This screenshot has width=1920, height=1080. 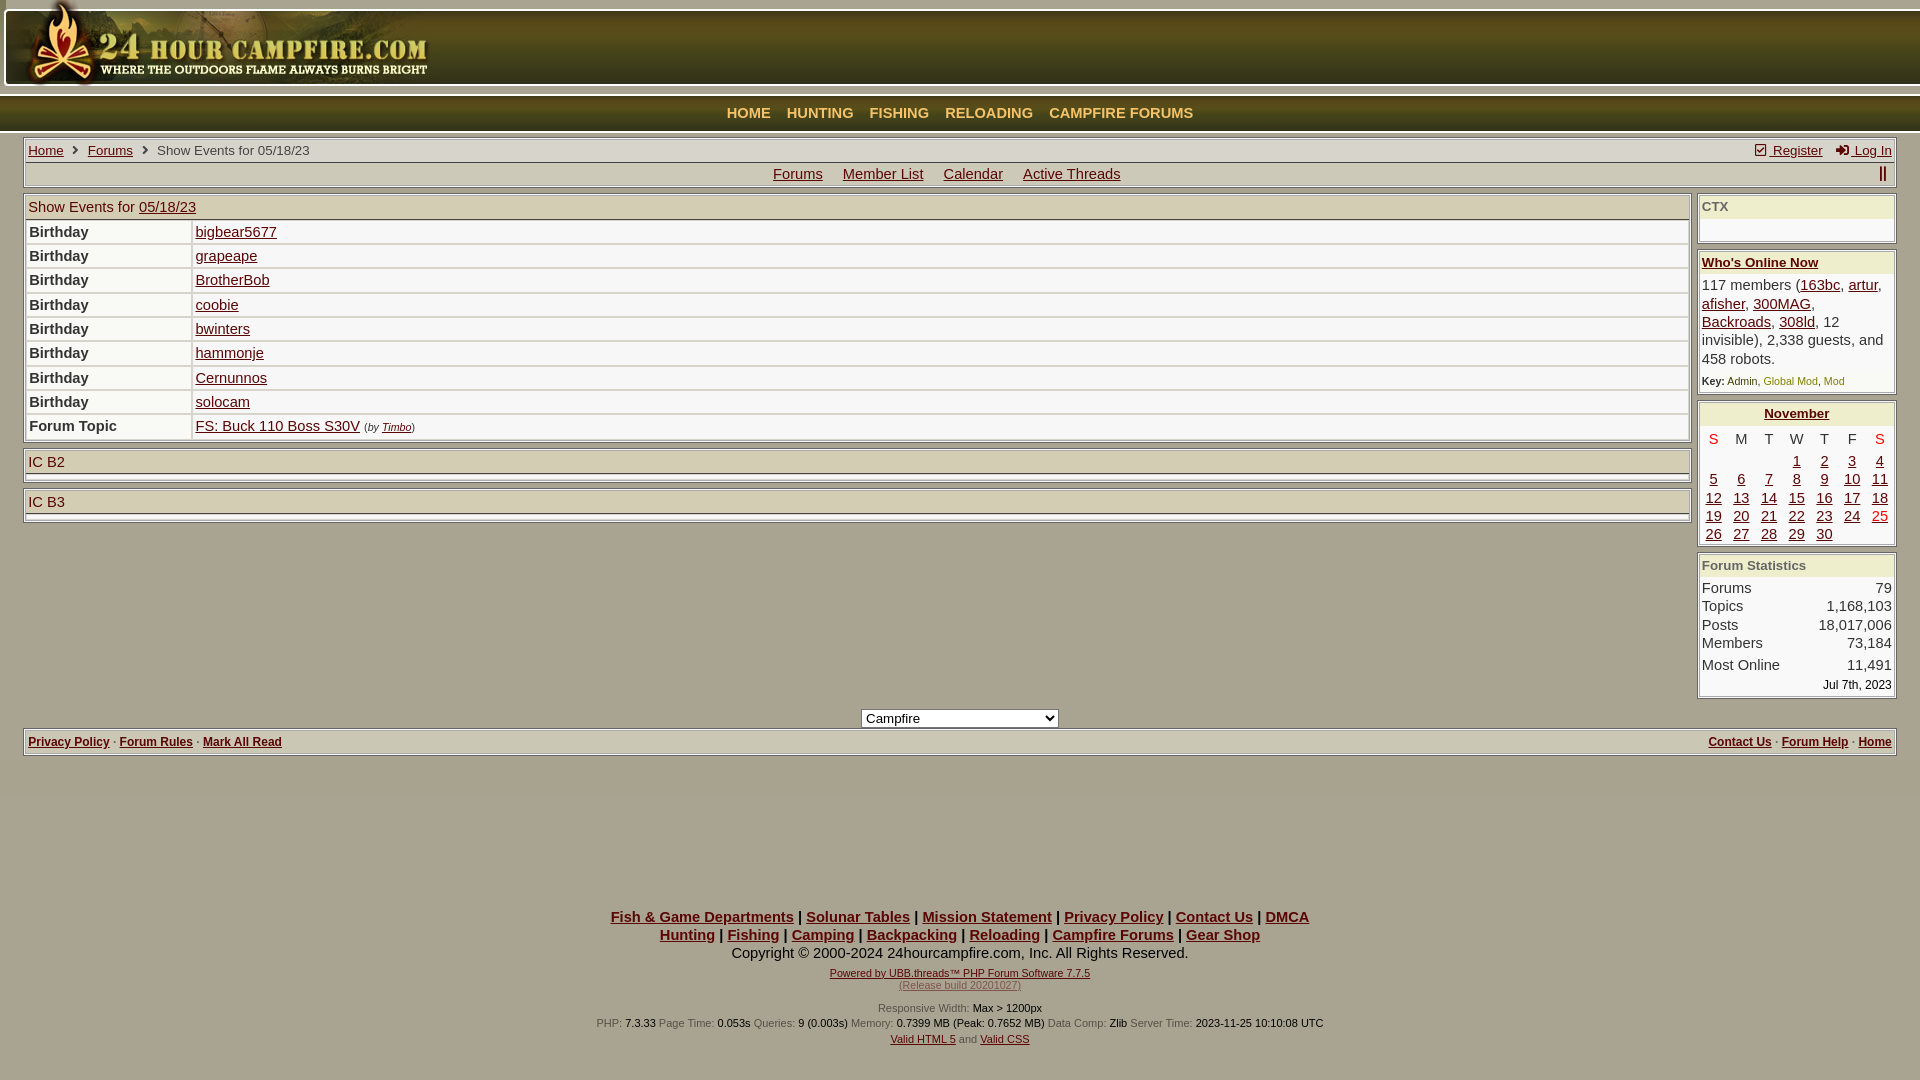 I want to click on Hunting, so click(x=688, y=935).